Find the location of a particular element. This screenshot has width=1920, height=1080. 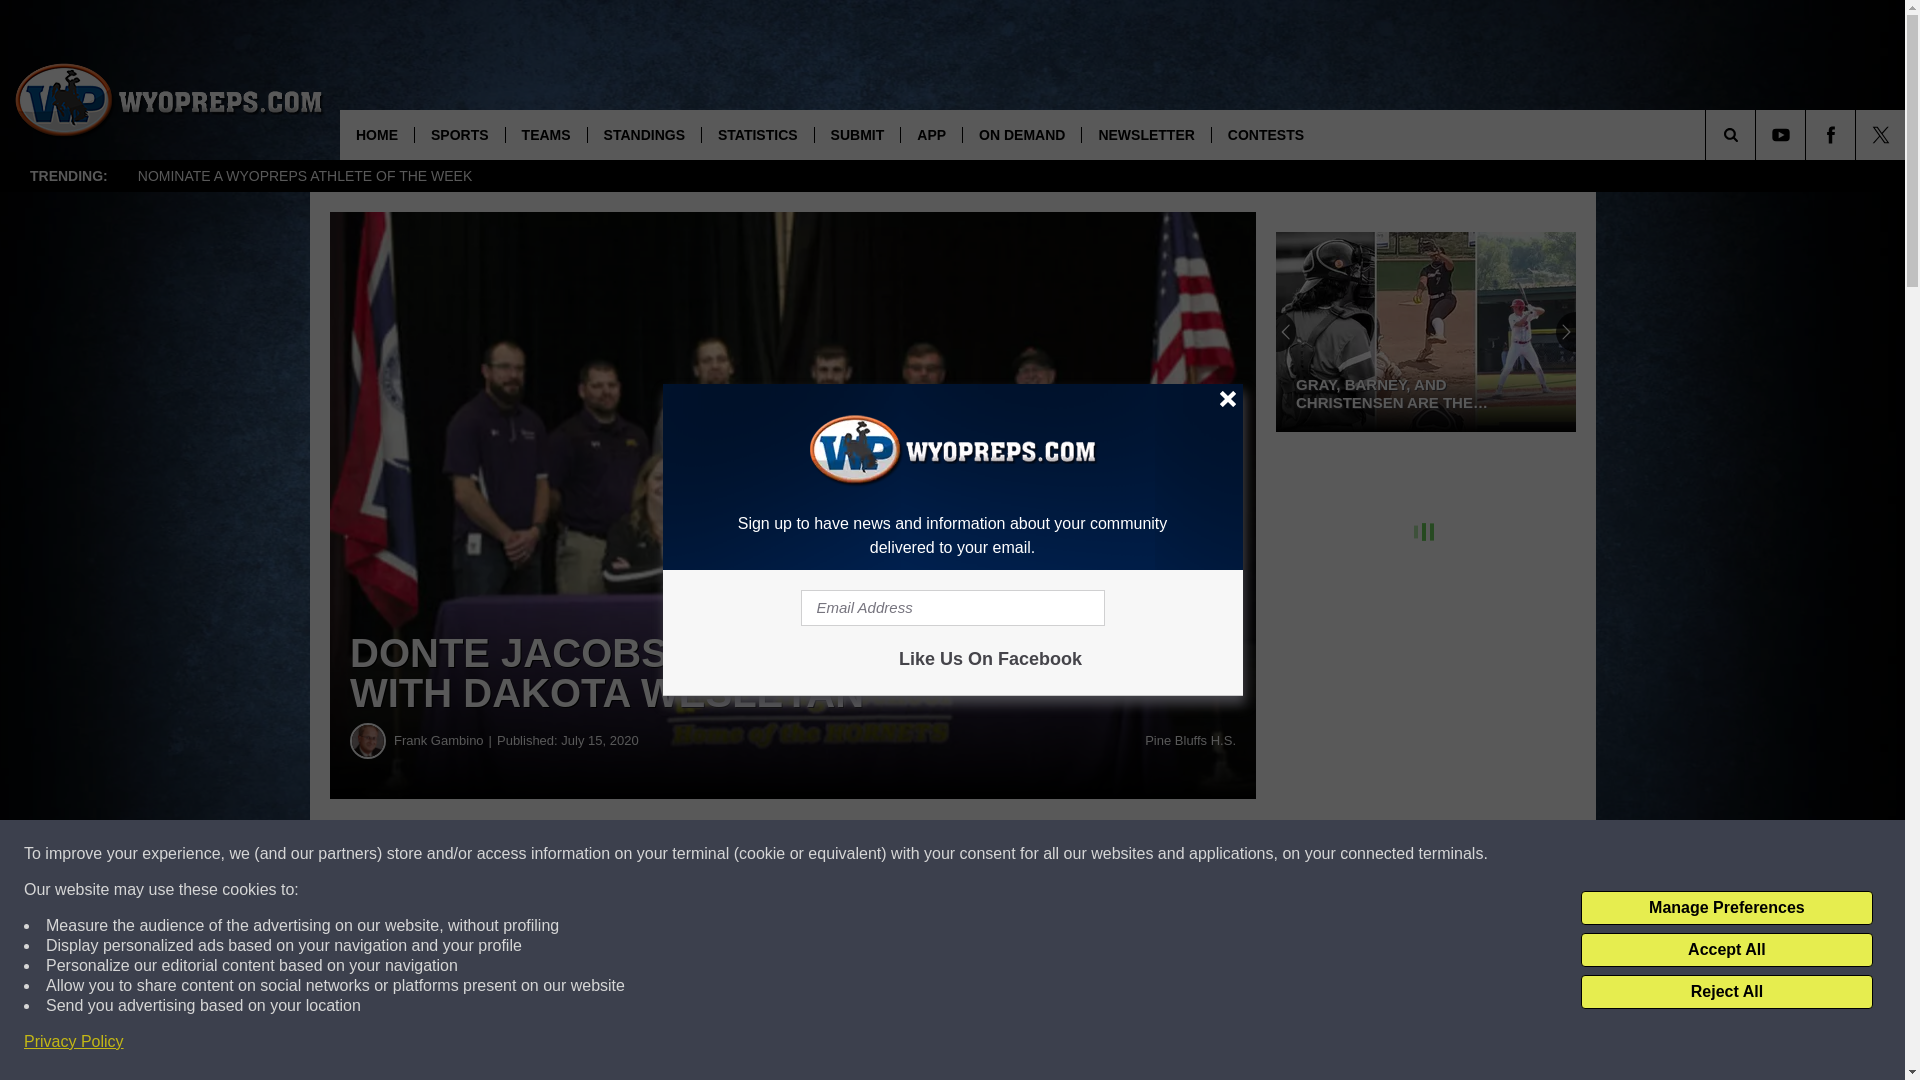

Share on Facebook is located at coordinates (608, 854).